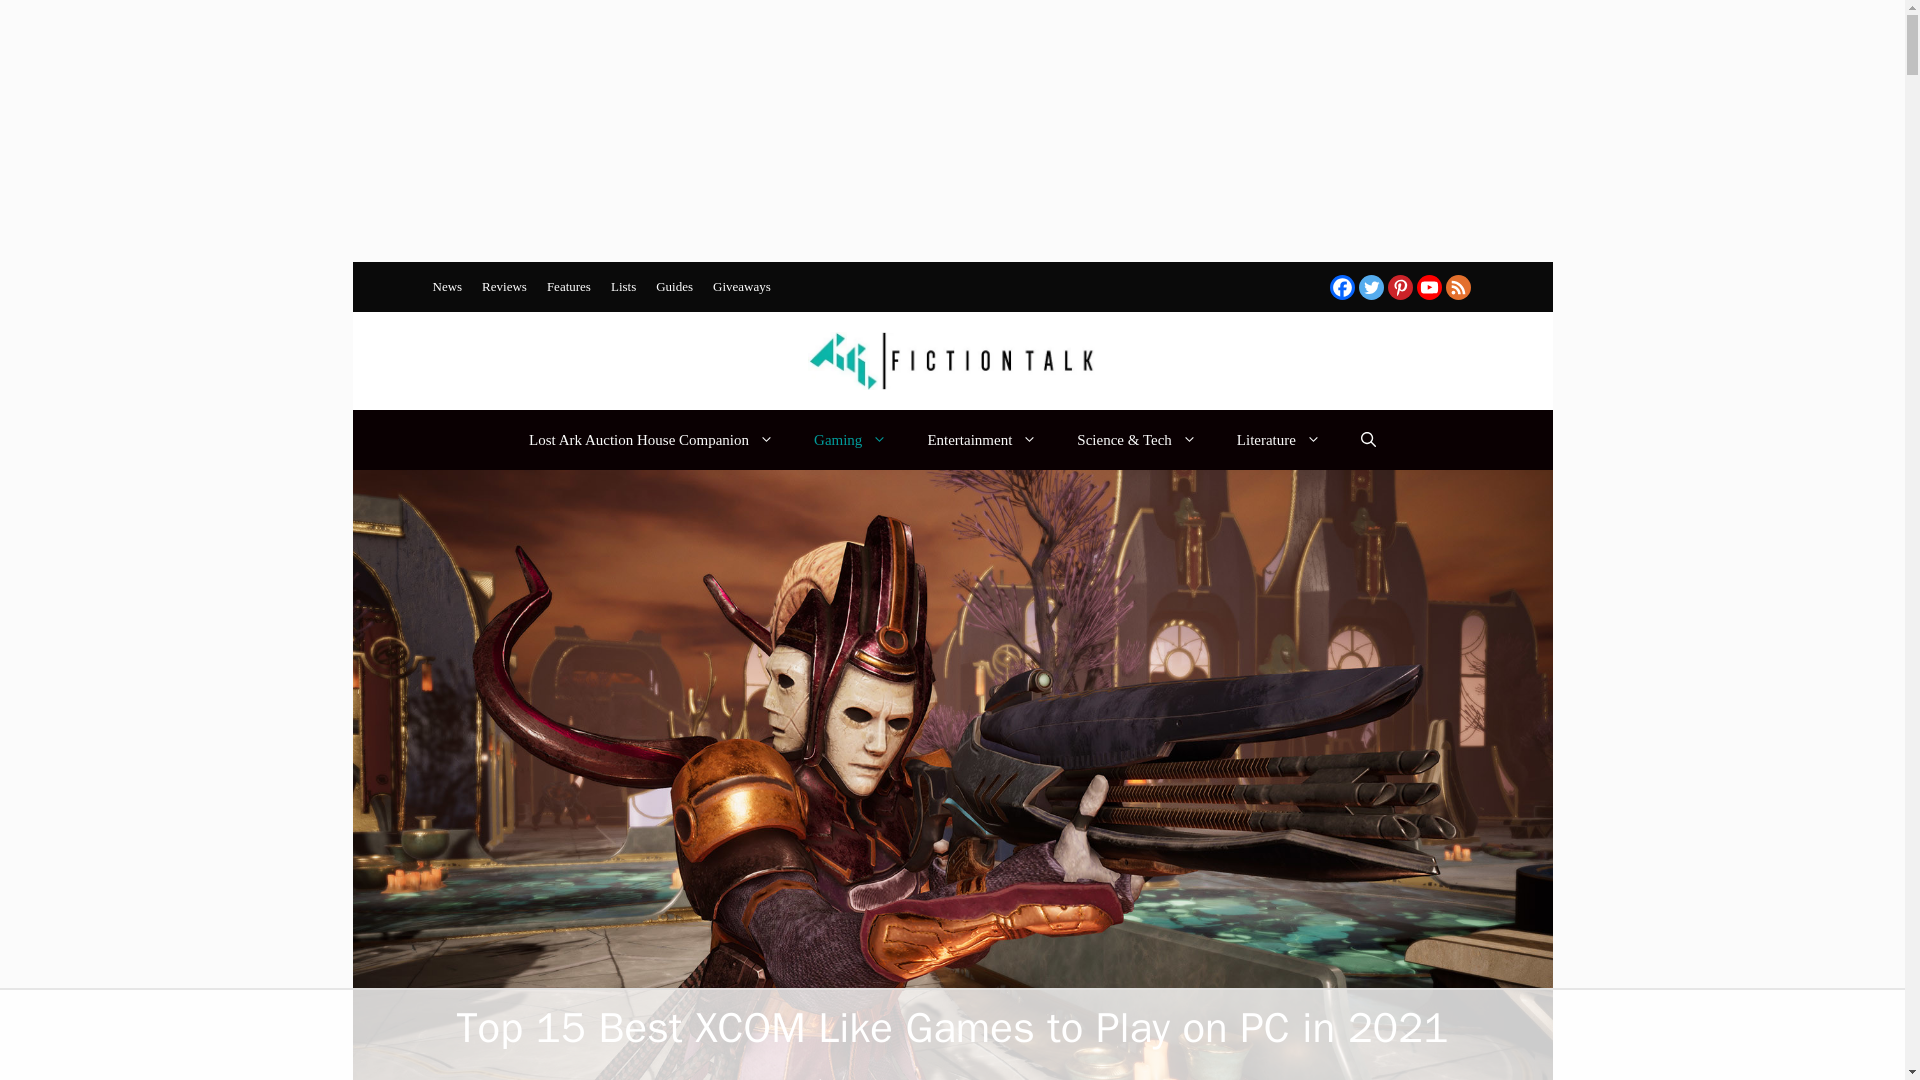 The height and width of the screenshot is (1080, 1920). What do you see at coordinates (651, 440) in the screenshot?
I see `Lost Ark Auction House Companion` at bounding box center [651, 440].